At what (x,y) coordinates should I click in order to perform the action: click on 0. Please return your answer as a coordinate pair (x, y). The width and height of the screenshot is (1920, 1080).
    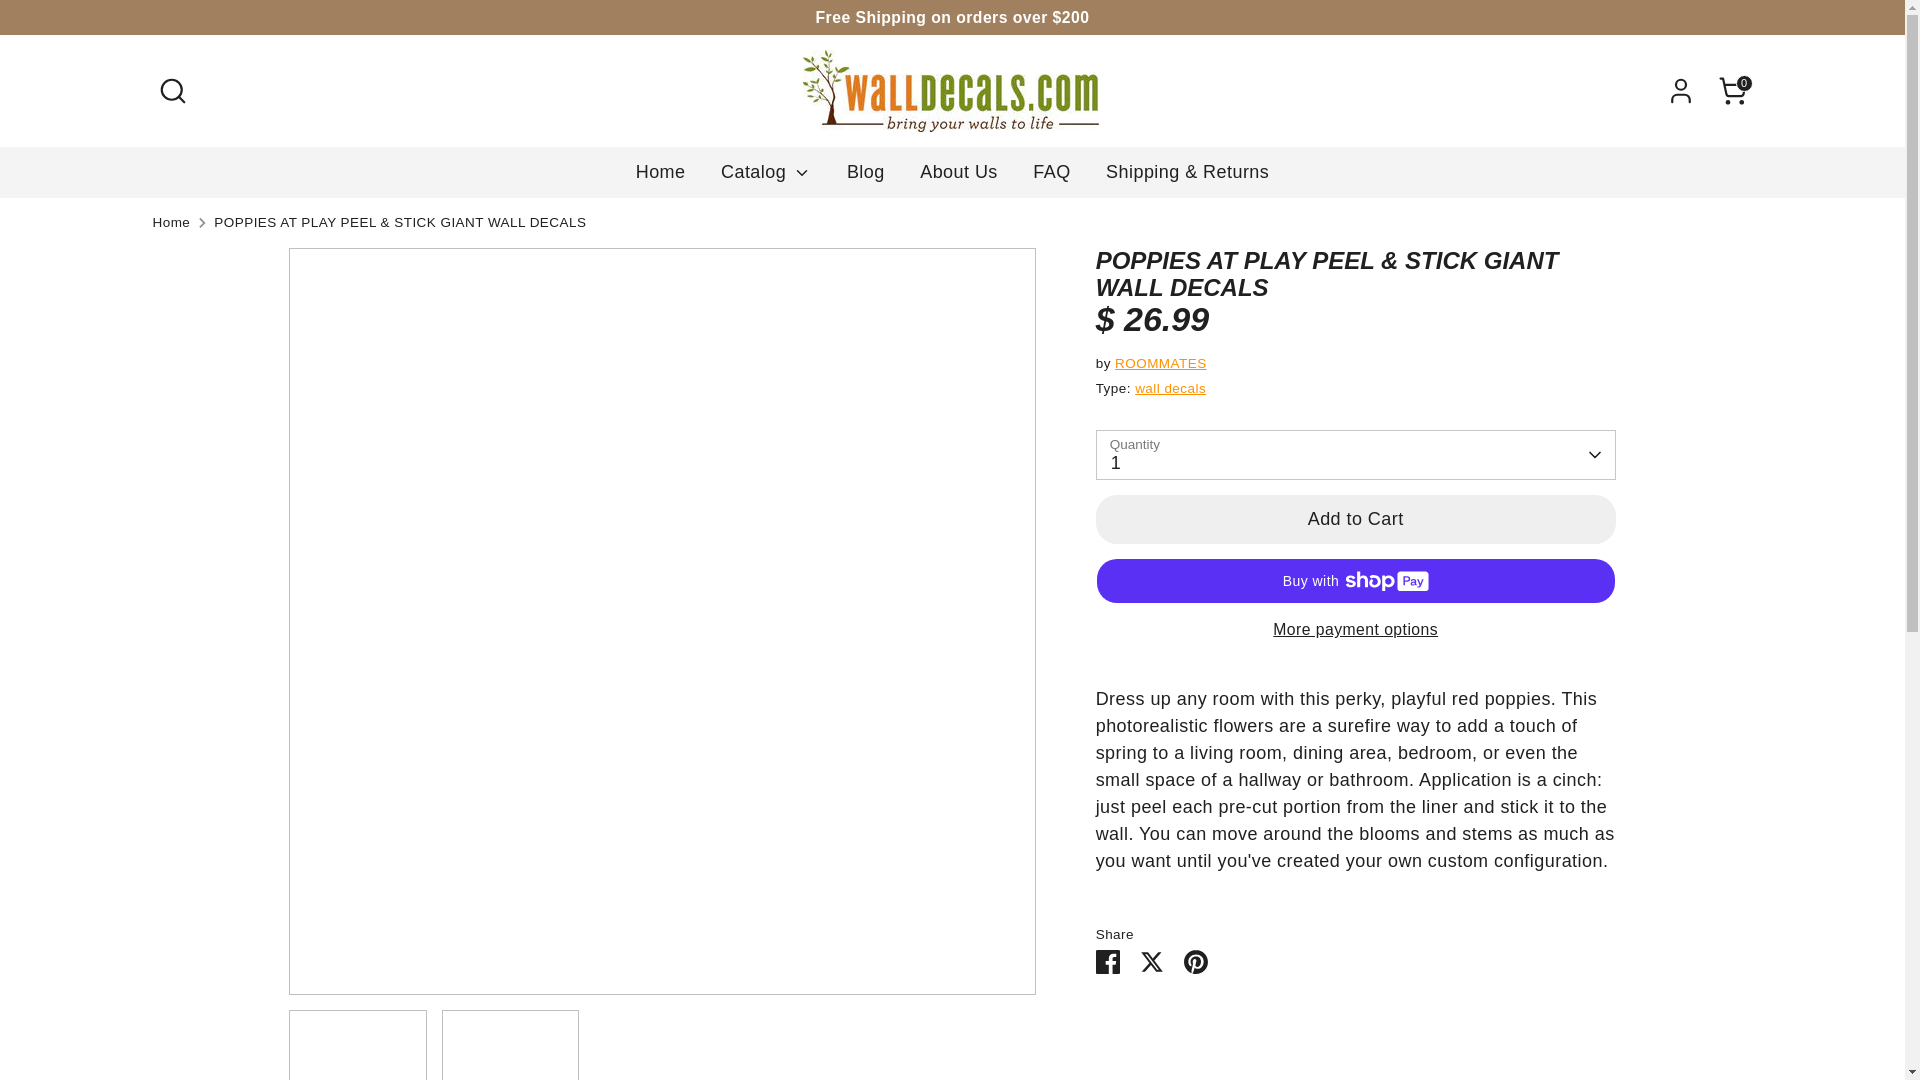
    Looking at the image, I should click on (1732, 91).